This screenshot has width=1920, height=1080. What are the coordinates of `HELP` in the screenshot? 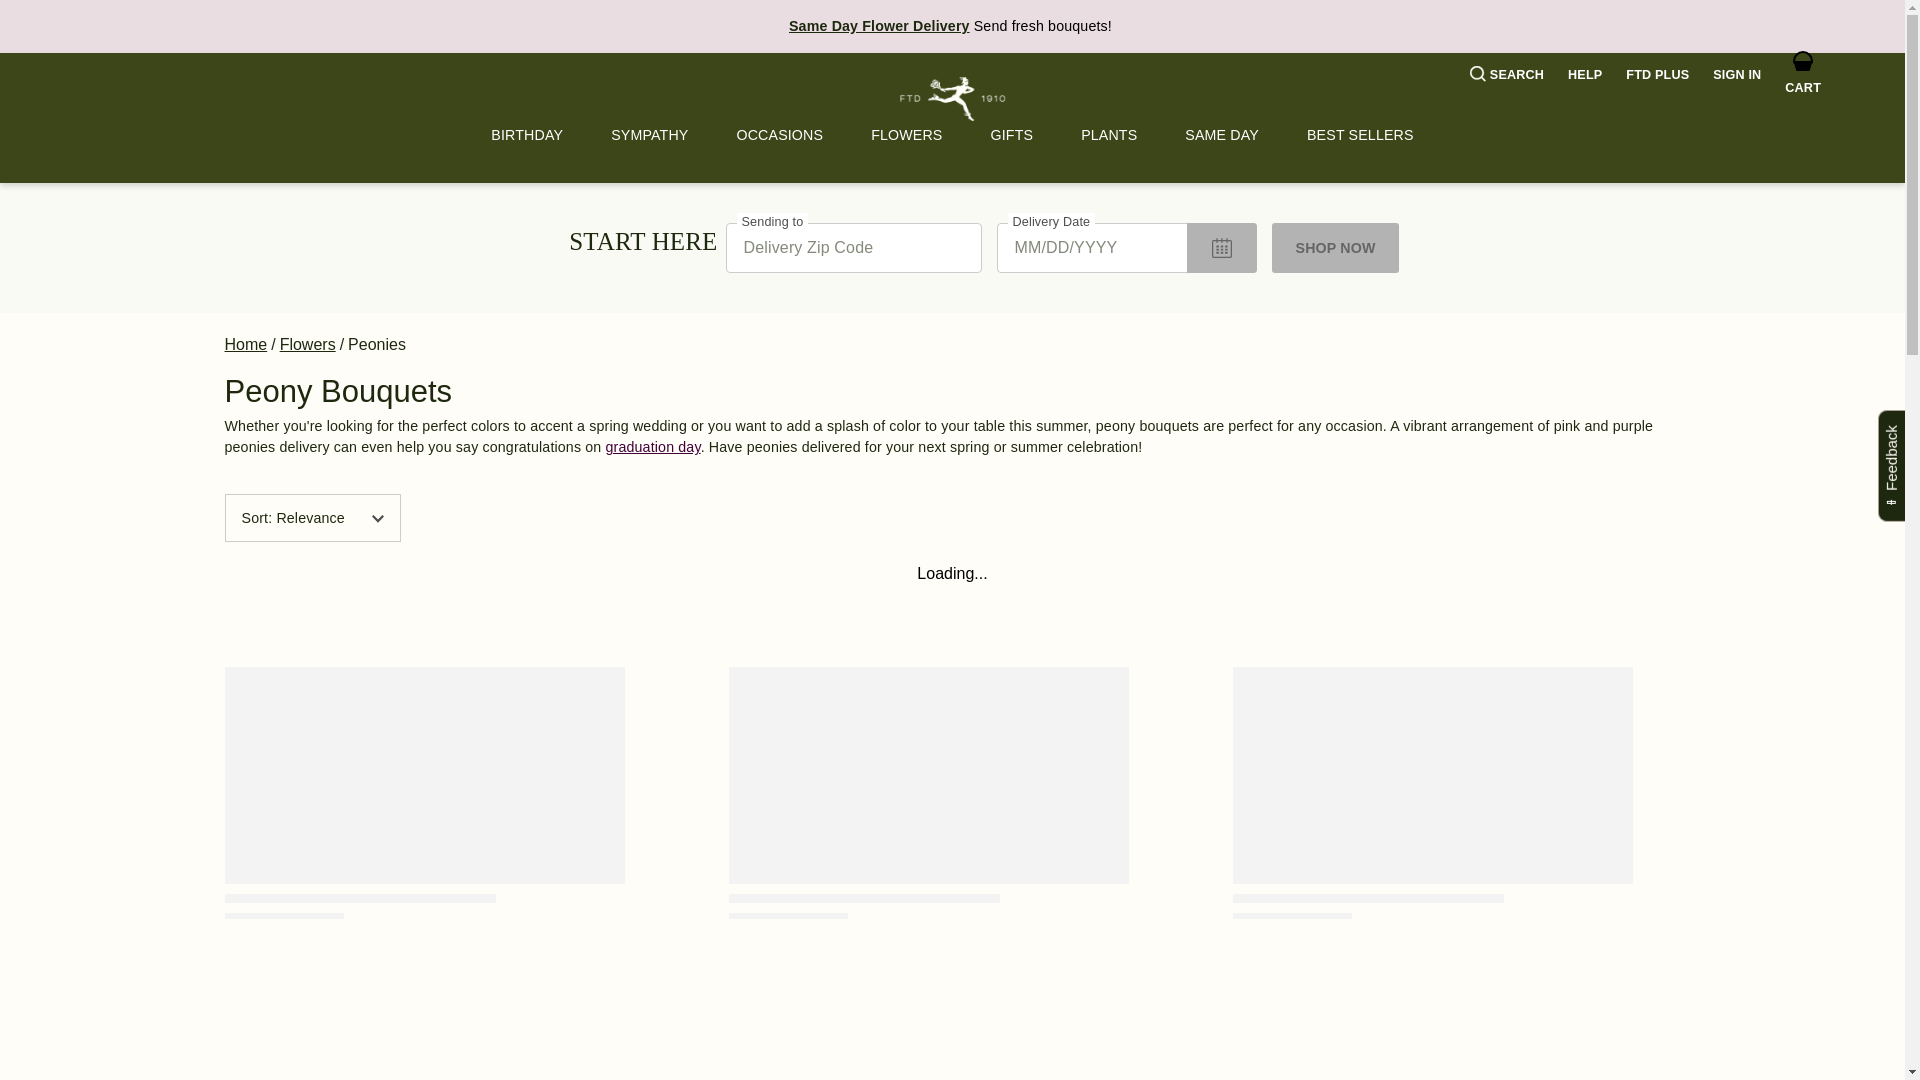 It's located at (1584, 75).